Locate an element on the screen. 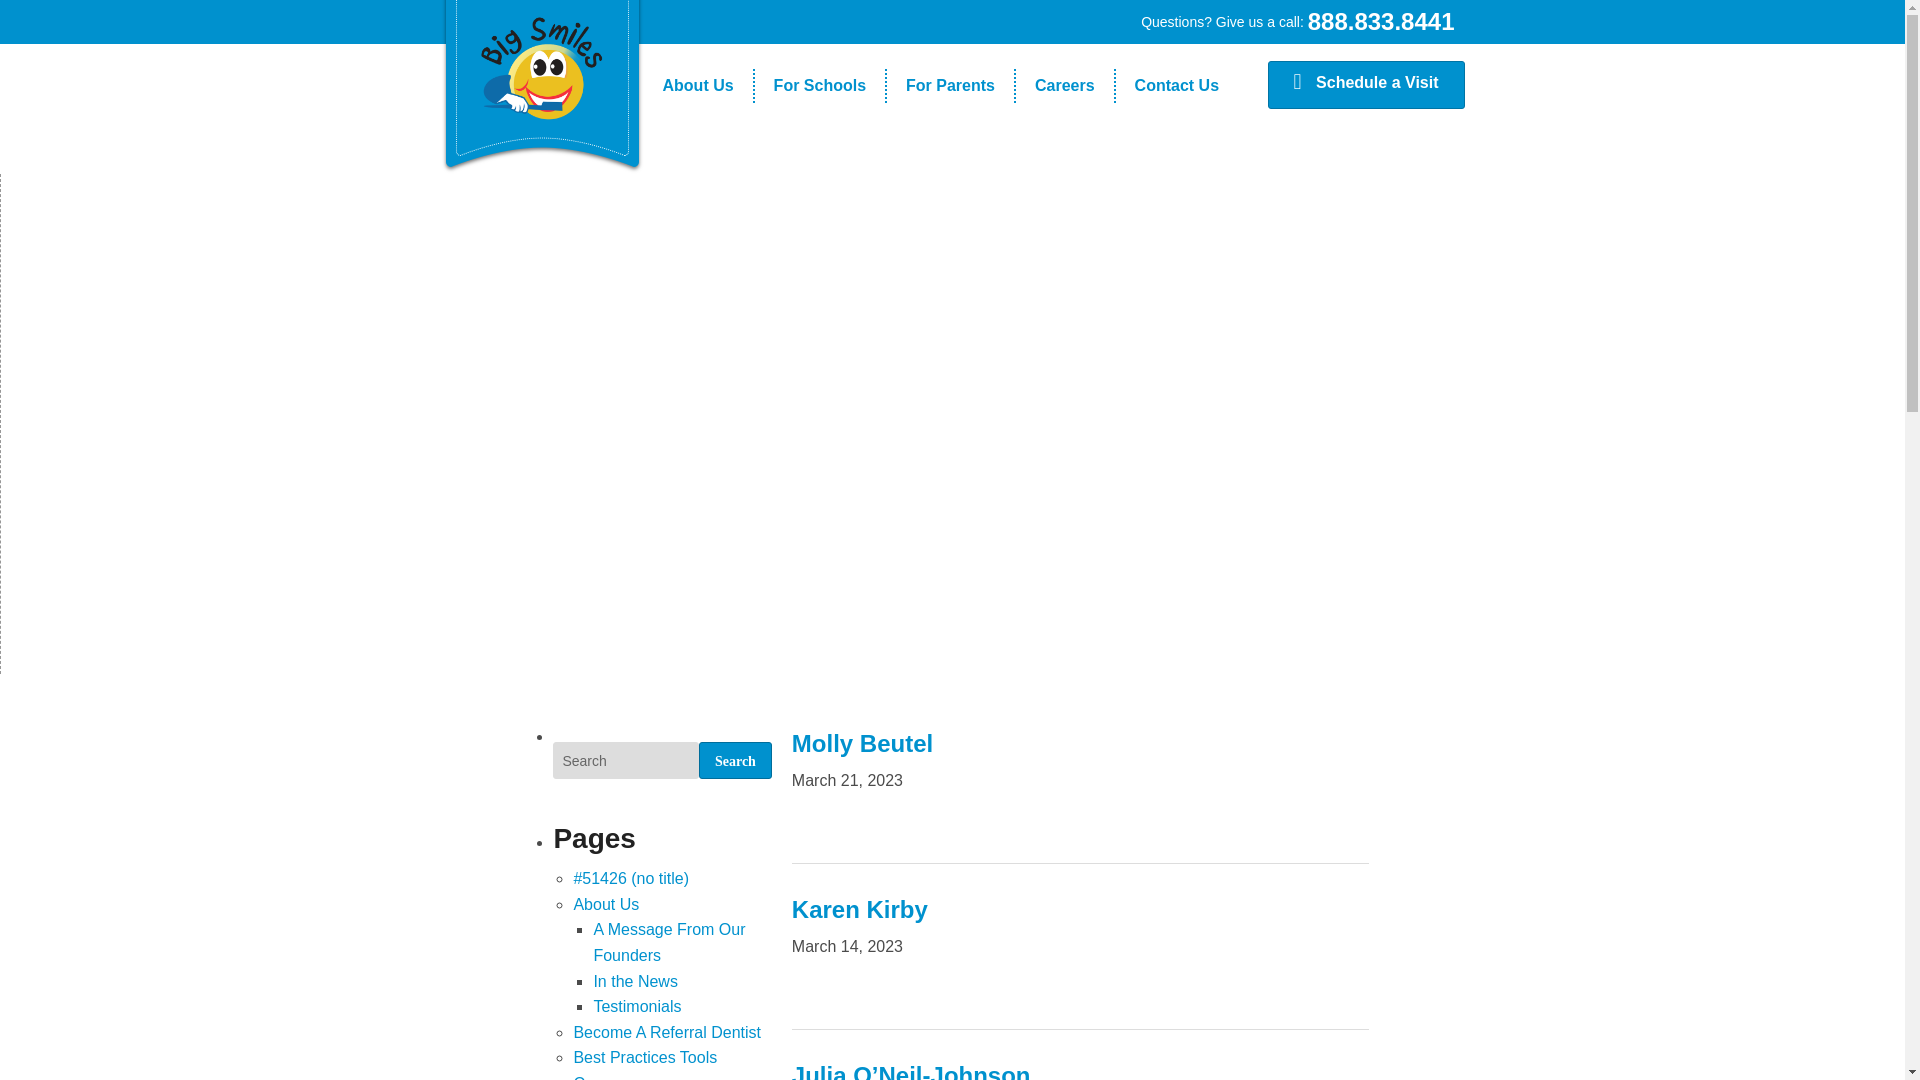 The width and height of the screenshot is (1920, 1080). About Us is located at coordinates (698, 86).